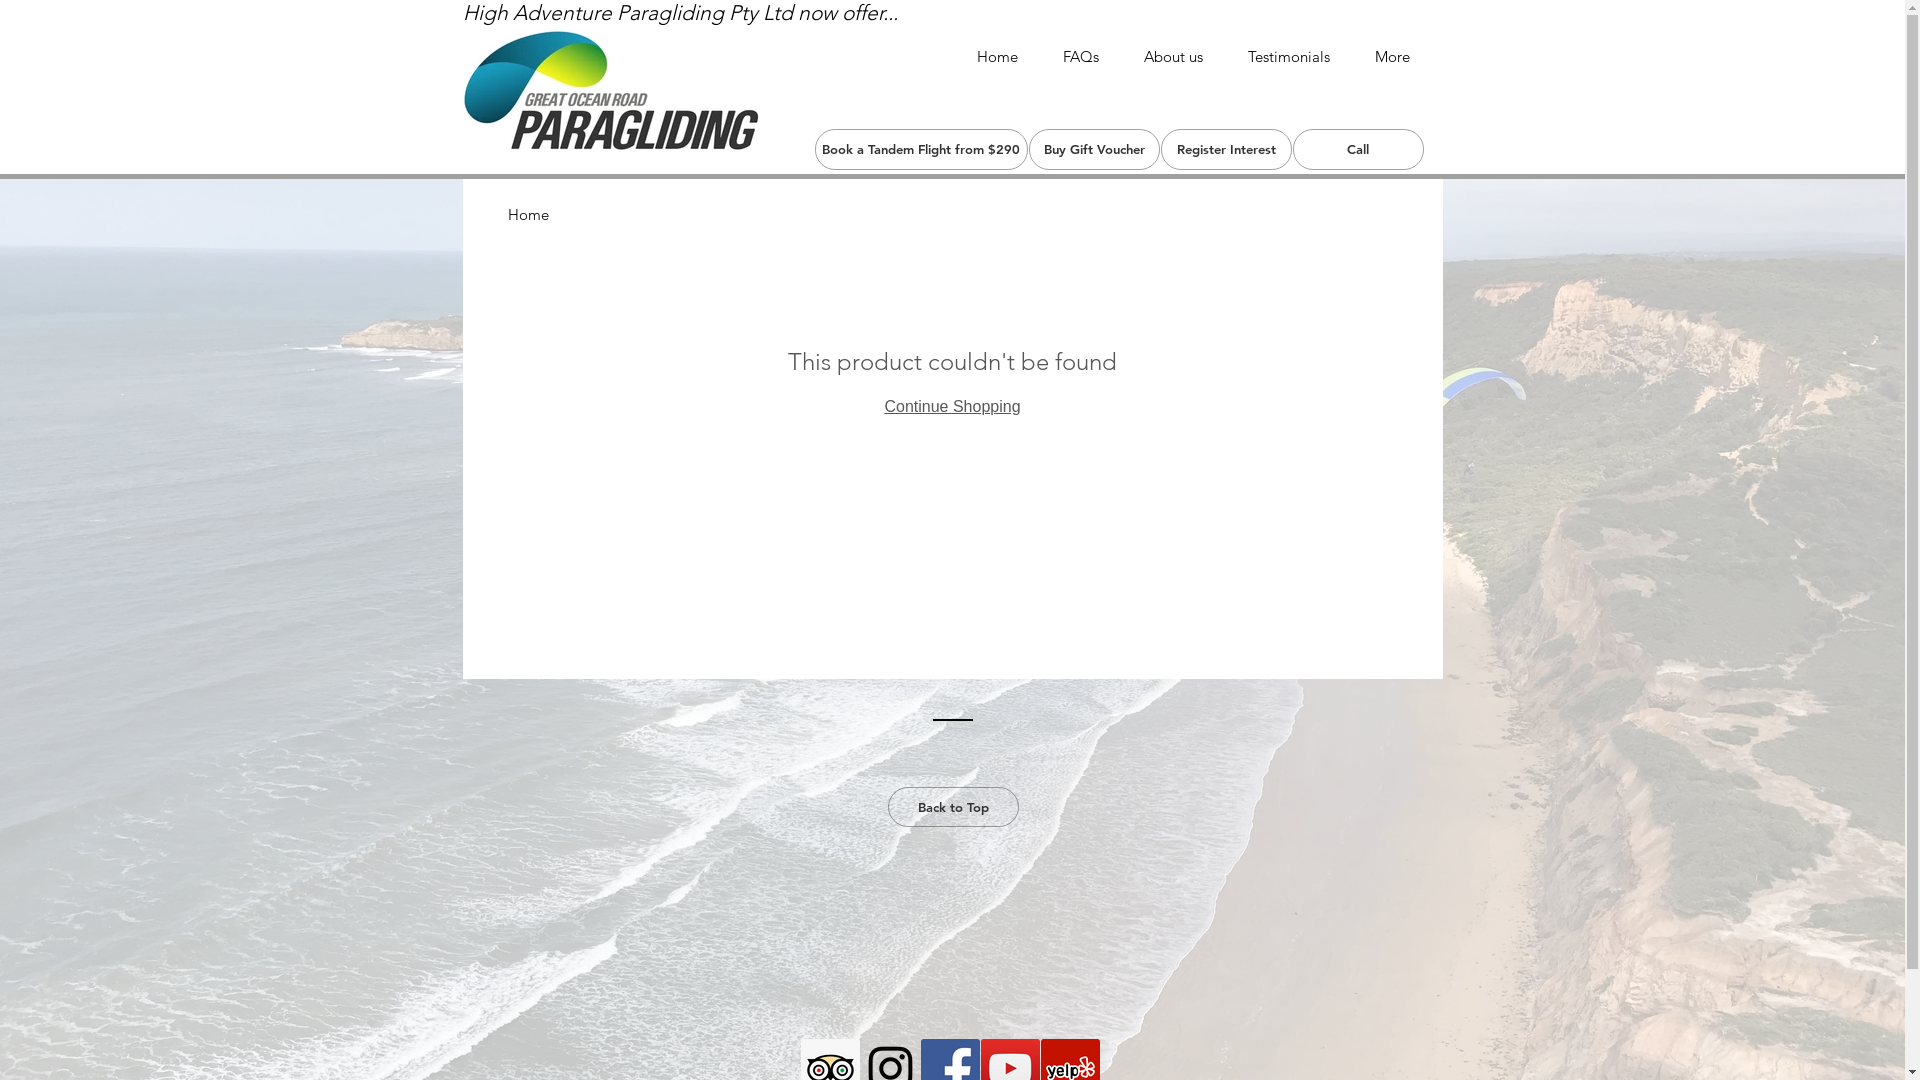 This screenshot has height=1080, width=1920. I want to click on Buy Gift Voucher, so click(1094, 150).